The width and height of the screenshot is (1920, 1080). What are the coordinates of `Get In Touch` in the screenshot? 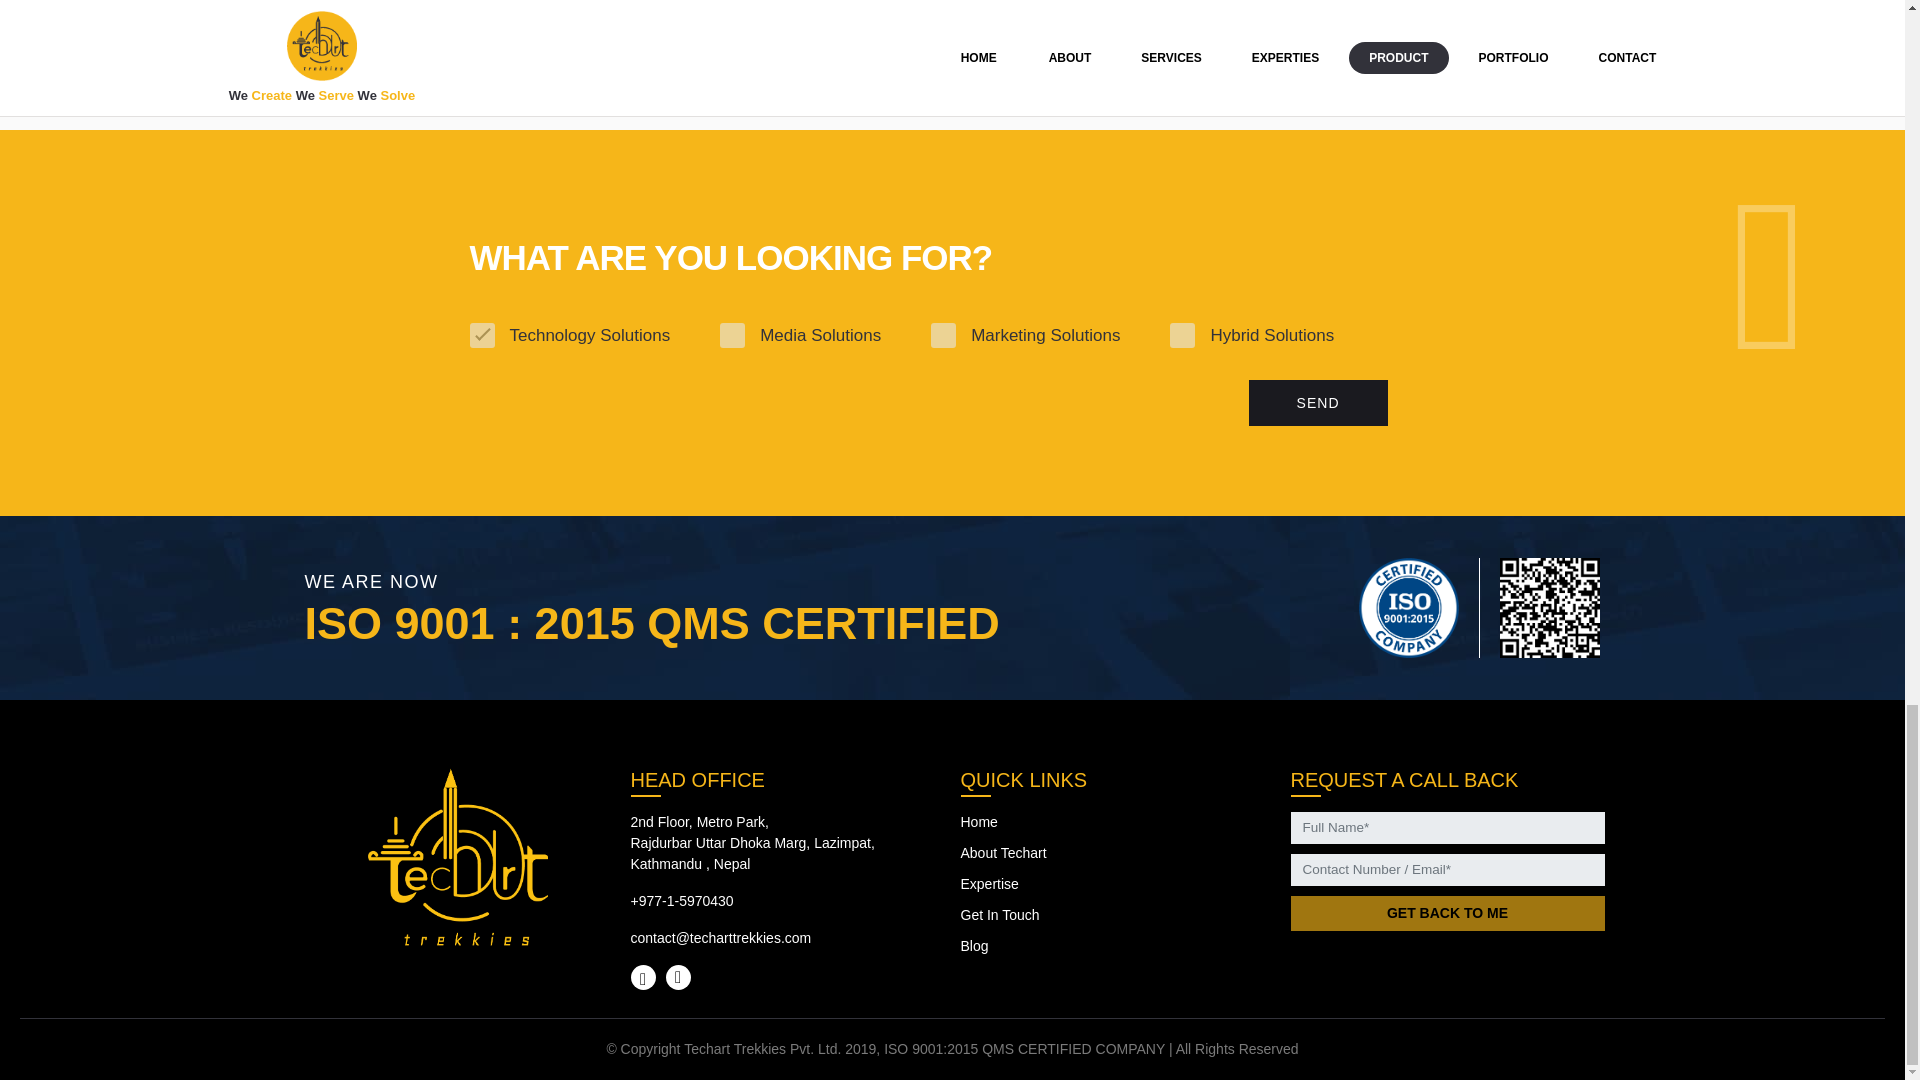 It's located at (999, 915).